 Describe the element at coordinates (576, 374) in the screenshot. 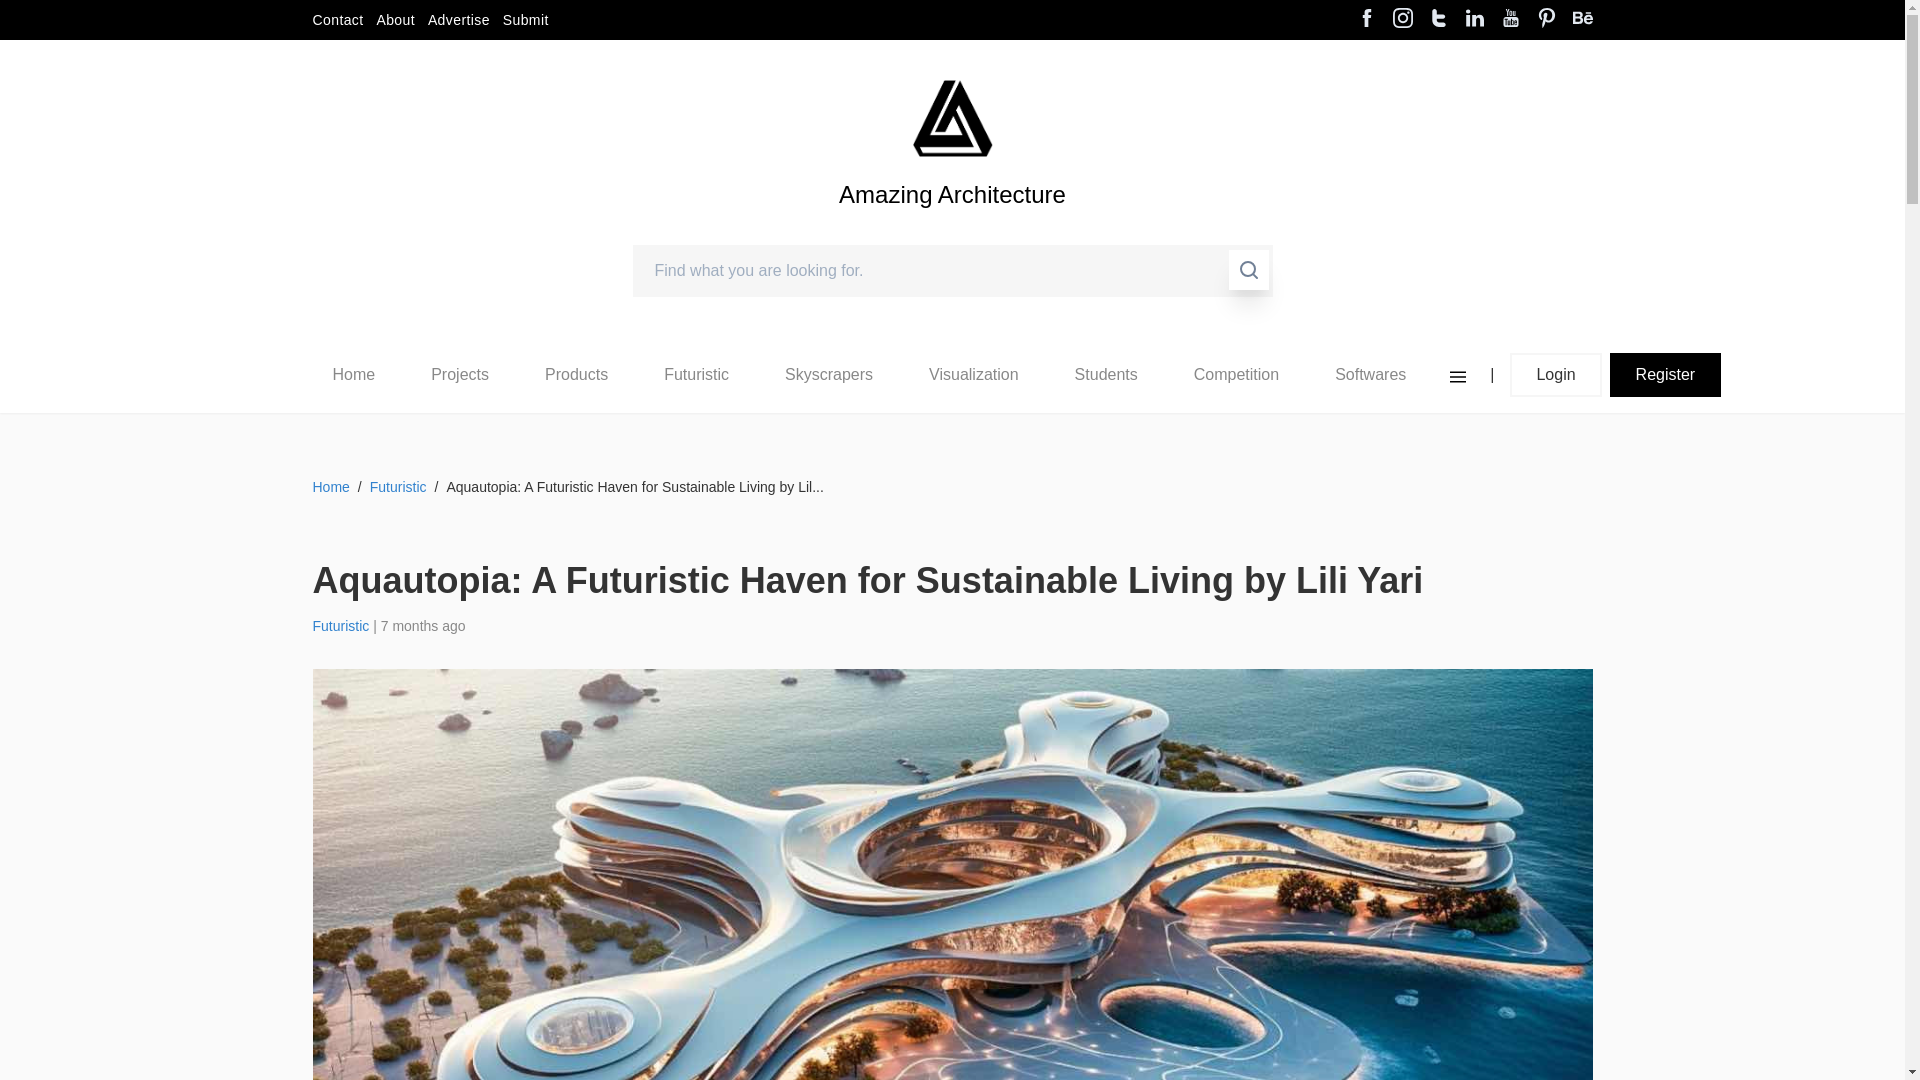

I see `Products` at that location.